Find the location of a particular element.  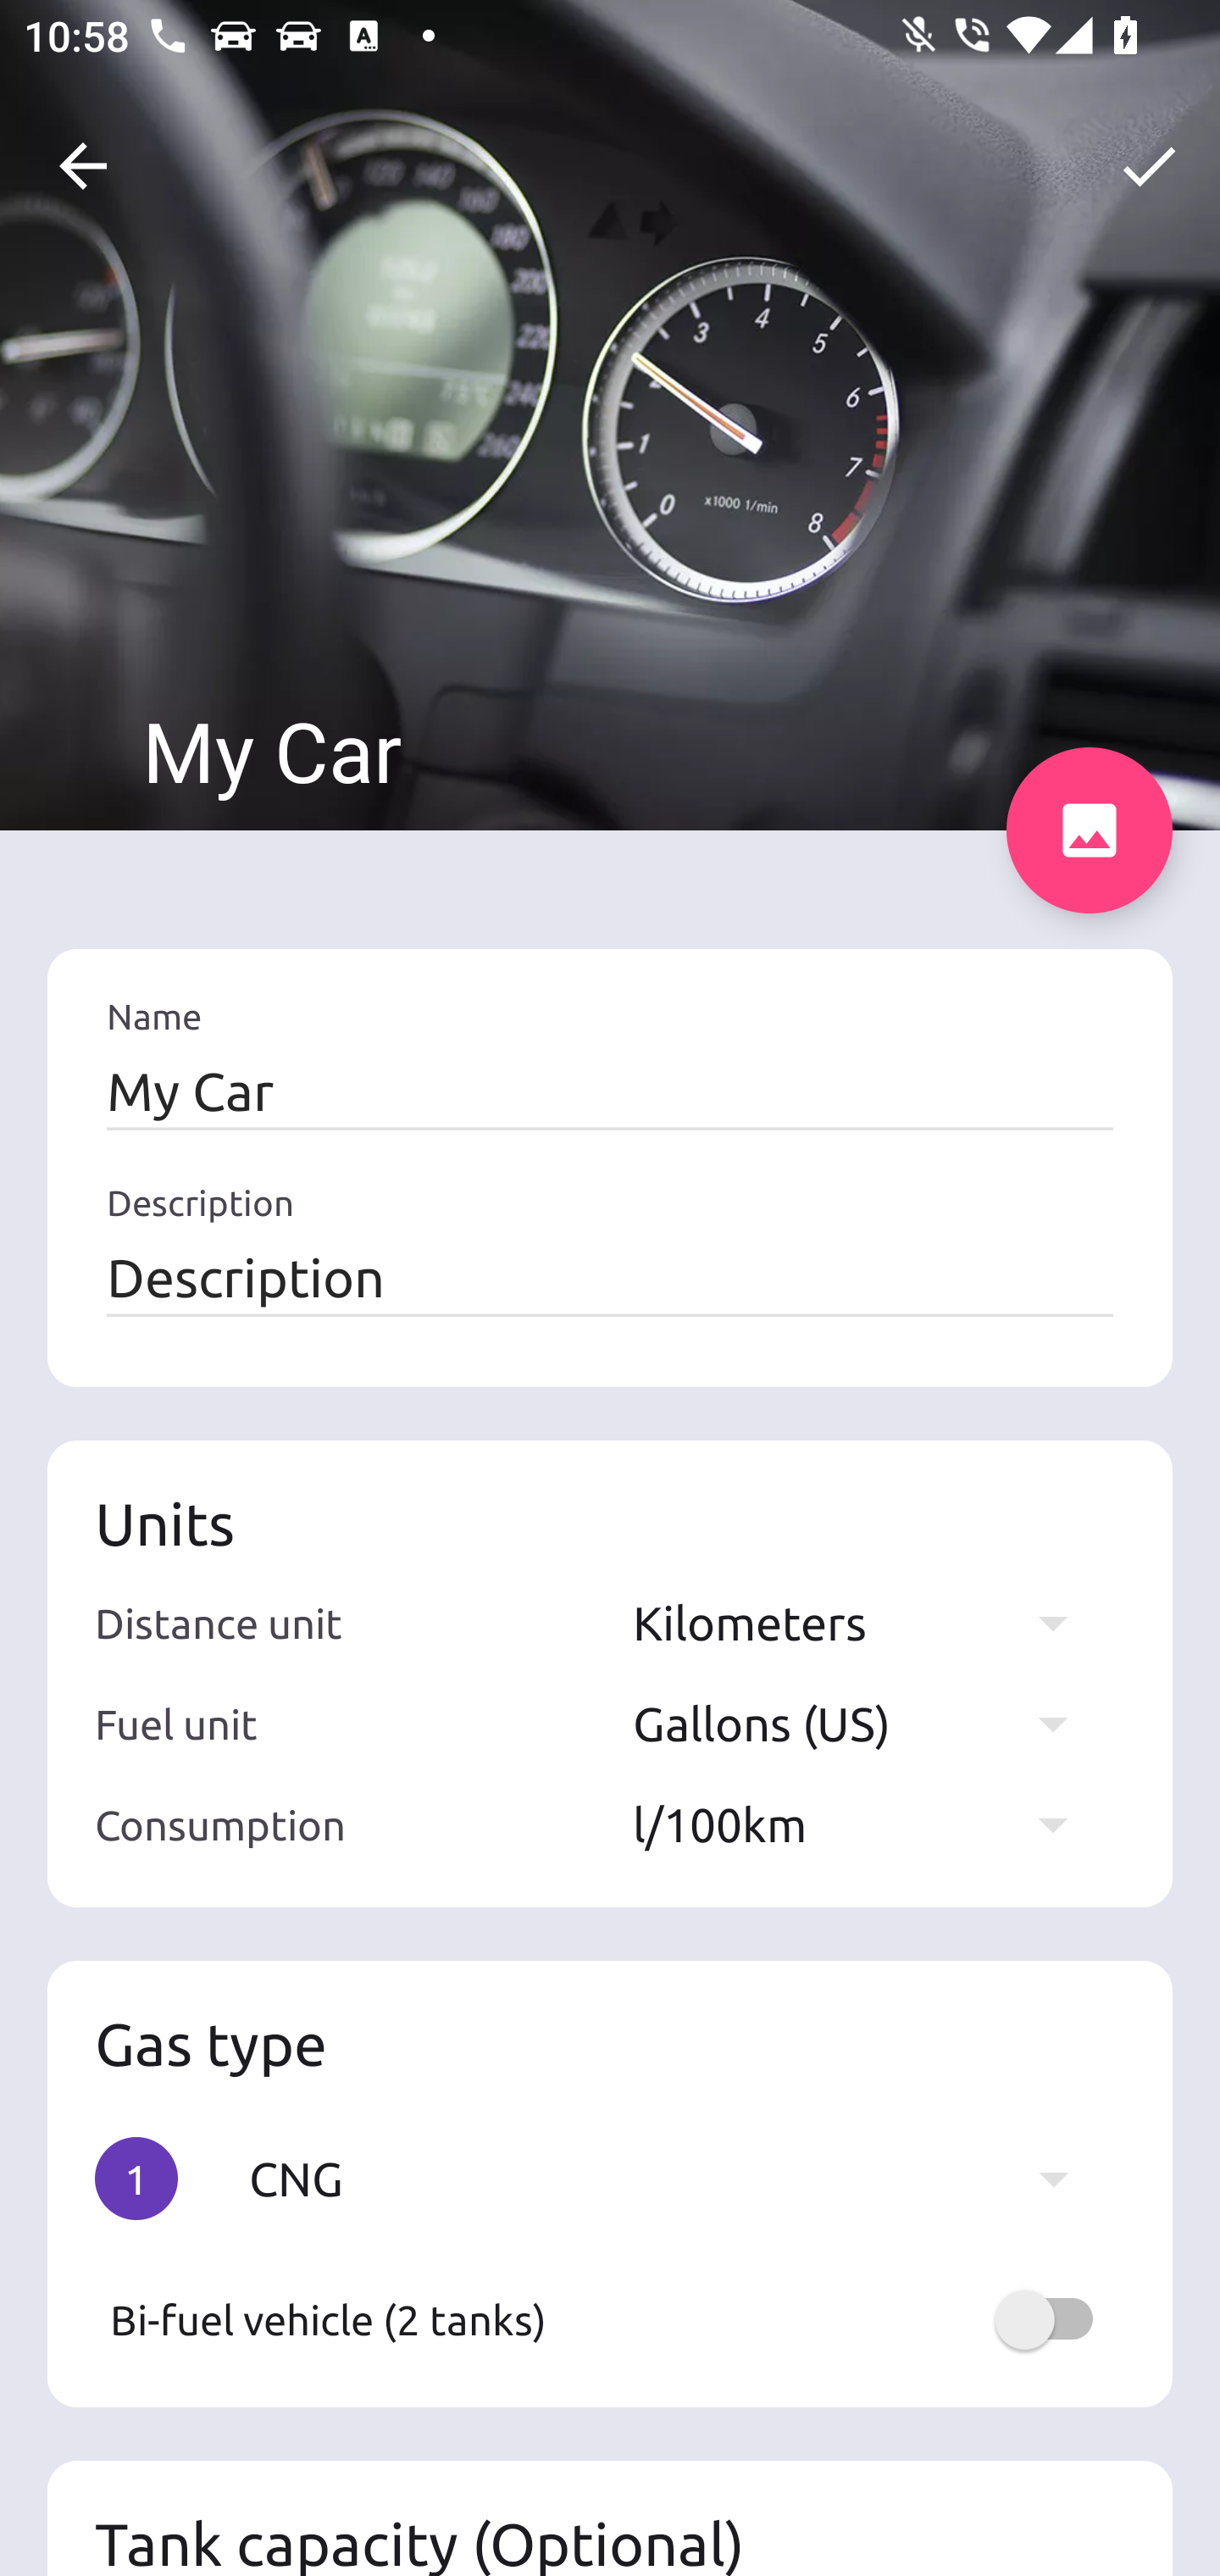

Gallons (US) is located at coordinates (866, 1724).